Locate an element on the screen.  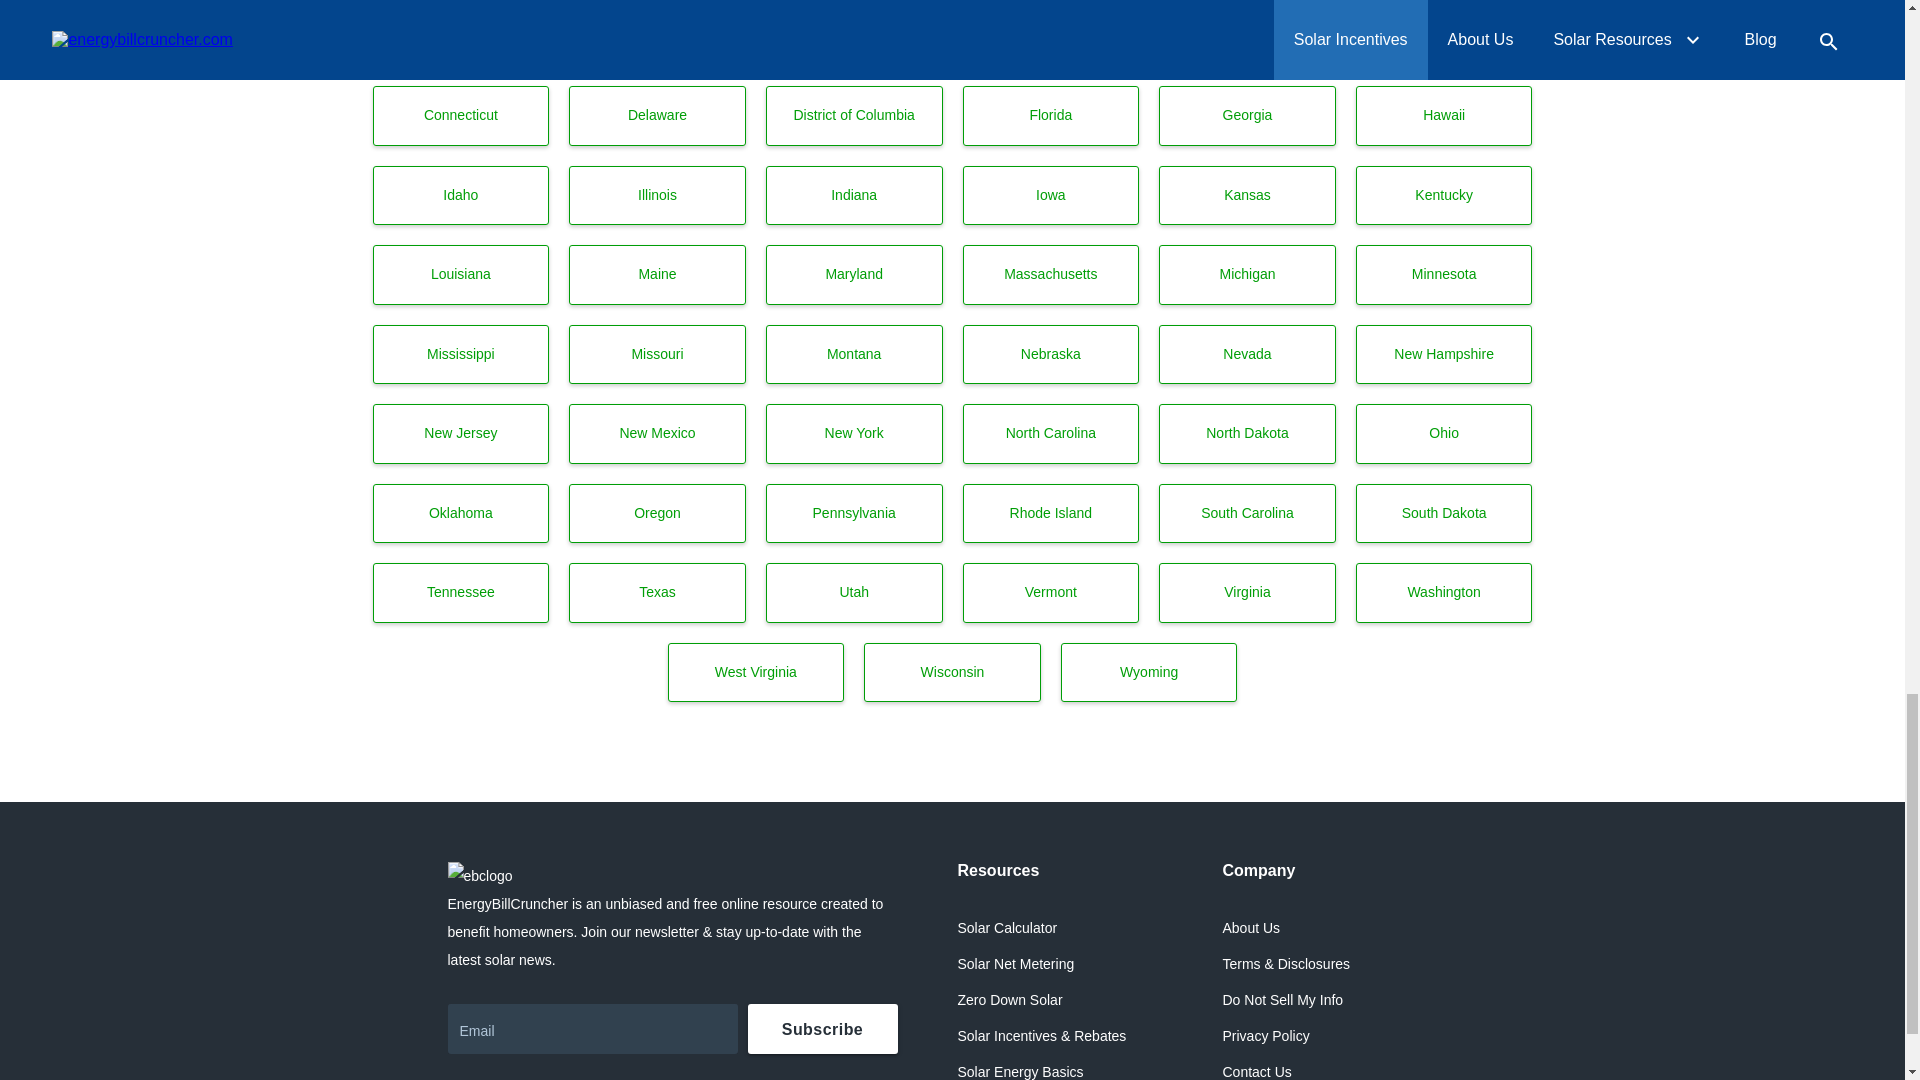
Alabama is located at coordinates (460, 36).